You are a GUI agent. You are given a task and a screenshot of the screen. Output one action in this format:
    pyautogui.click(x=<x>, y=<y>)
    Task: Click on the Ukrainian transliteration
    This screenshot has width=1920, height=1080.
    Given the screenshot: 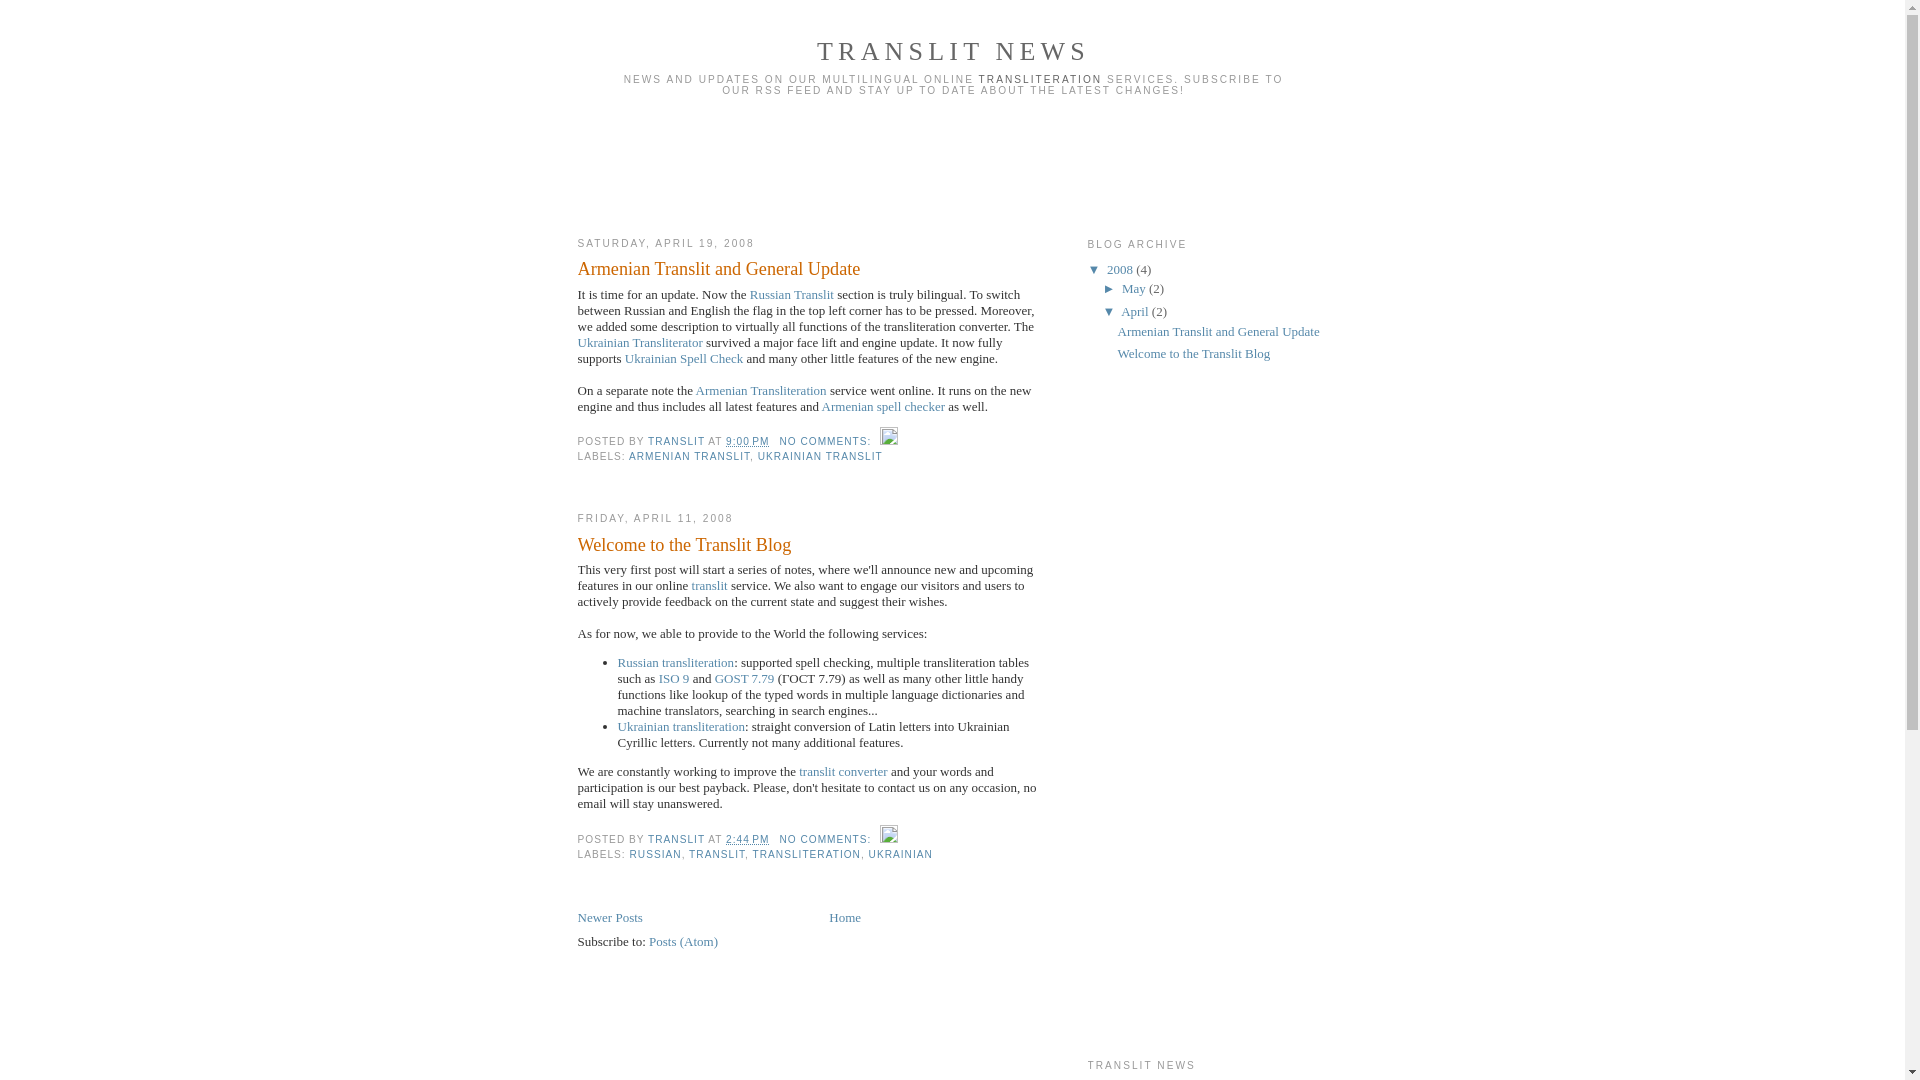 What is the action you would take?
    pyautogui.click(x=682, y=726)
    